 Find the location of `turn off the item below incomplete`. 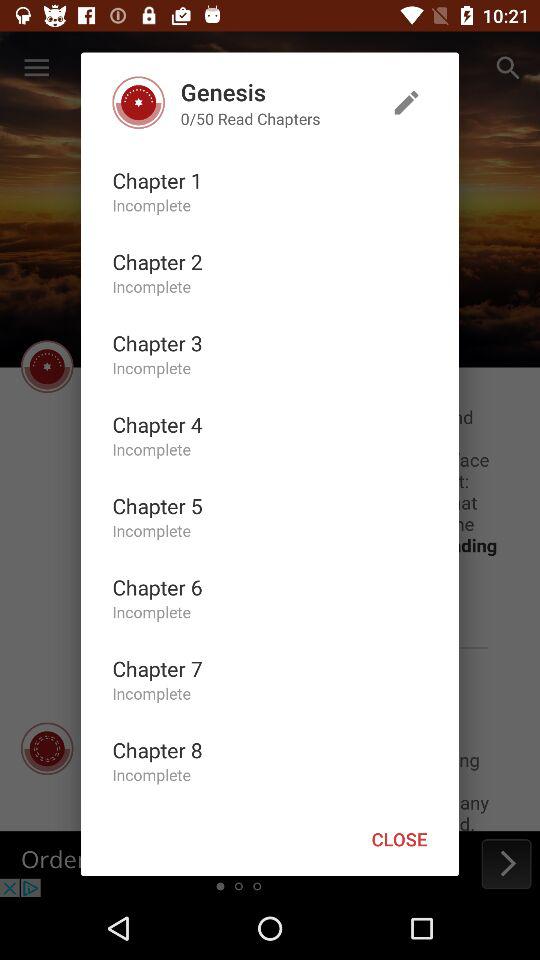

turn off the item below incomplete is located at coordinates (157, 506).